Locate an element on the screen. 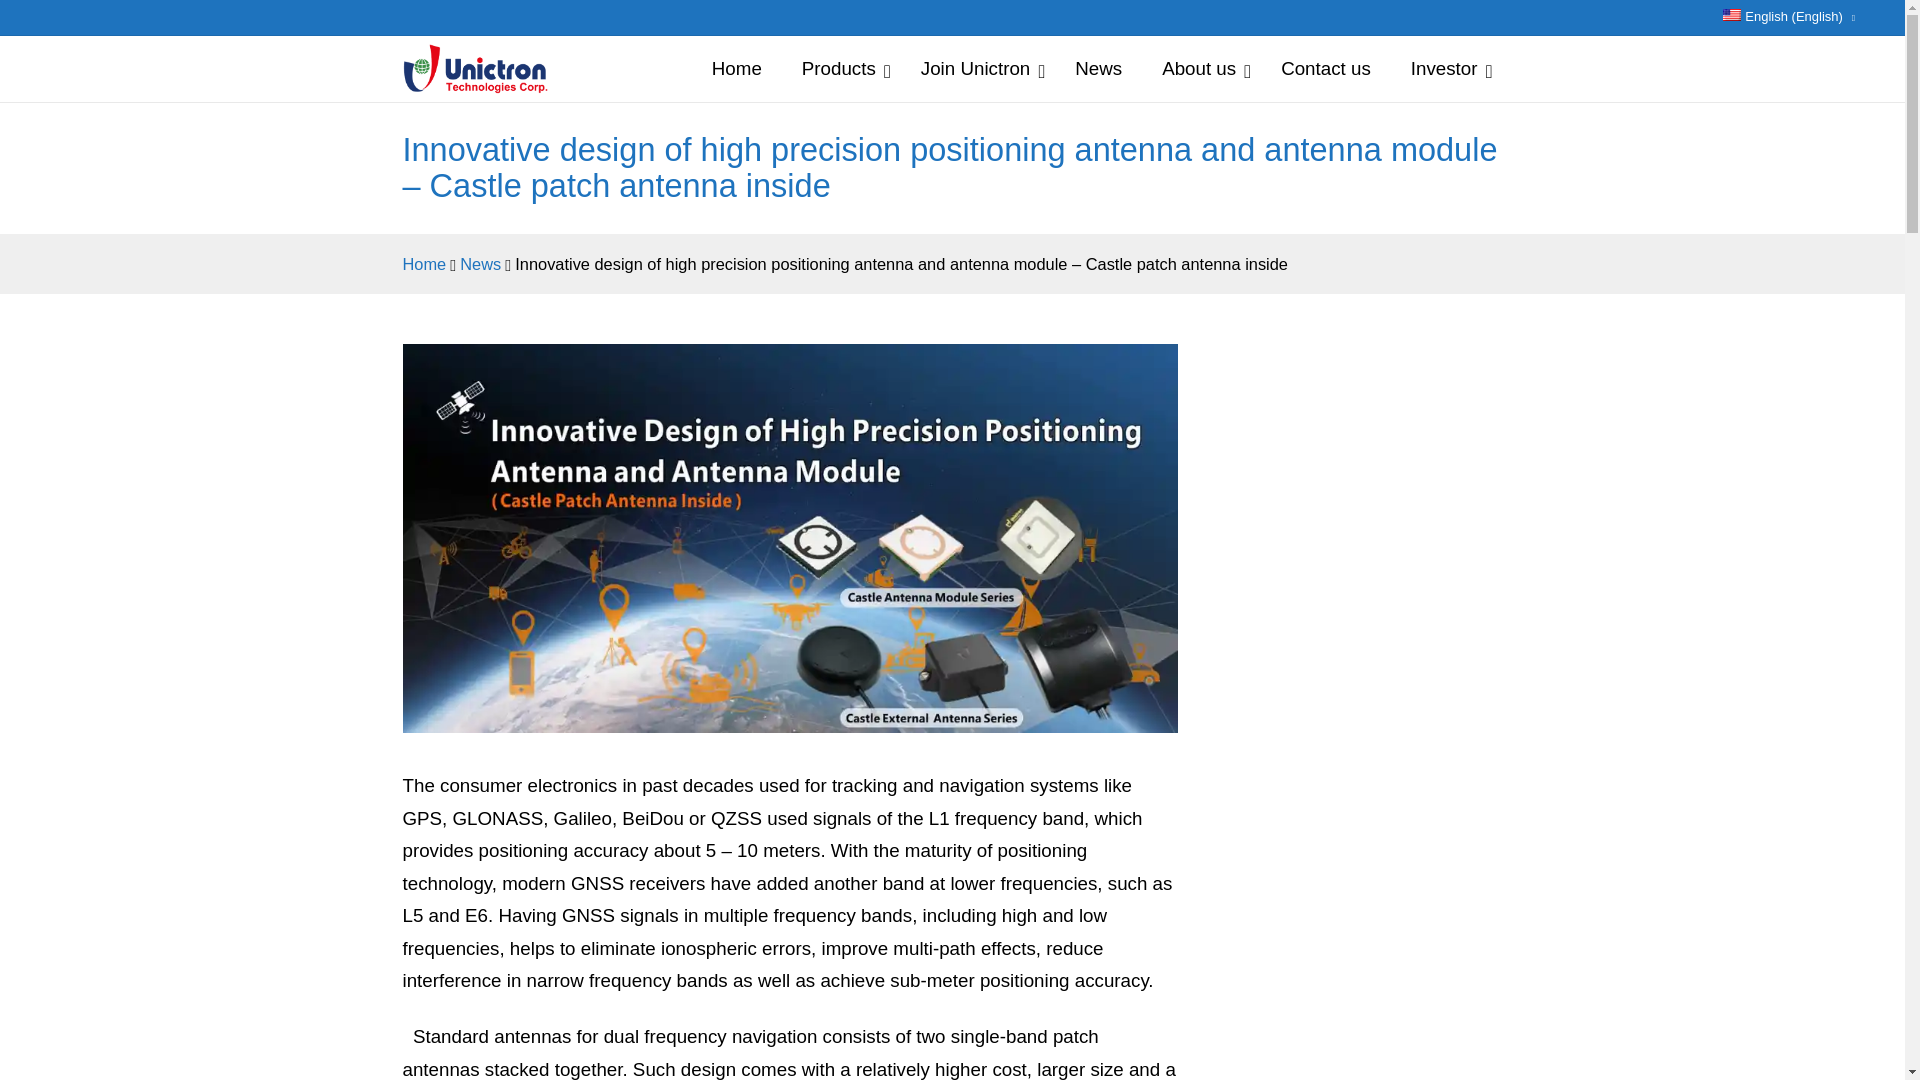  Home is located at coordinates (736, 69).